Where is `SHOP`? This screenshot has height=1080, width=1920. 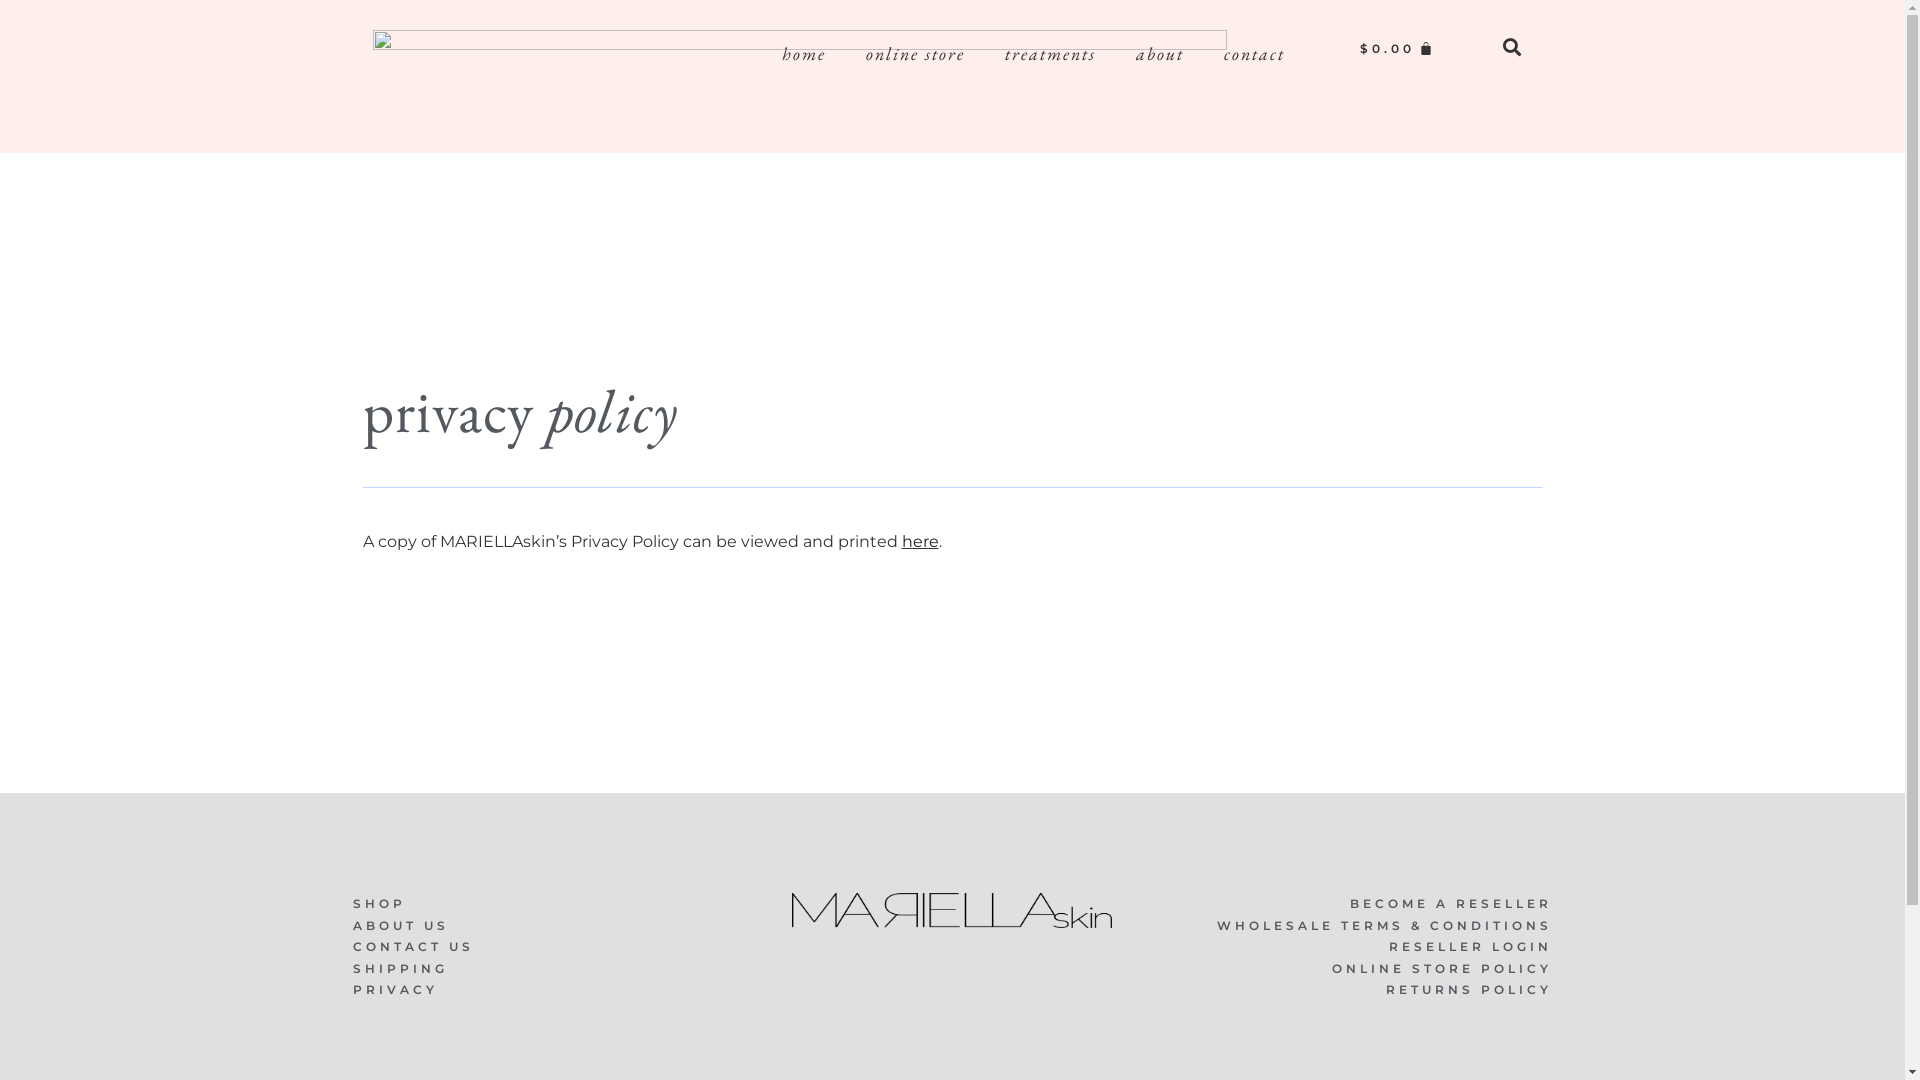 SHOP is located at coordinates (552, 904).